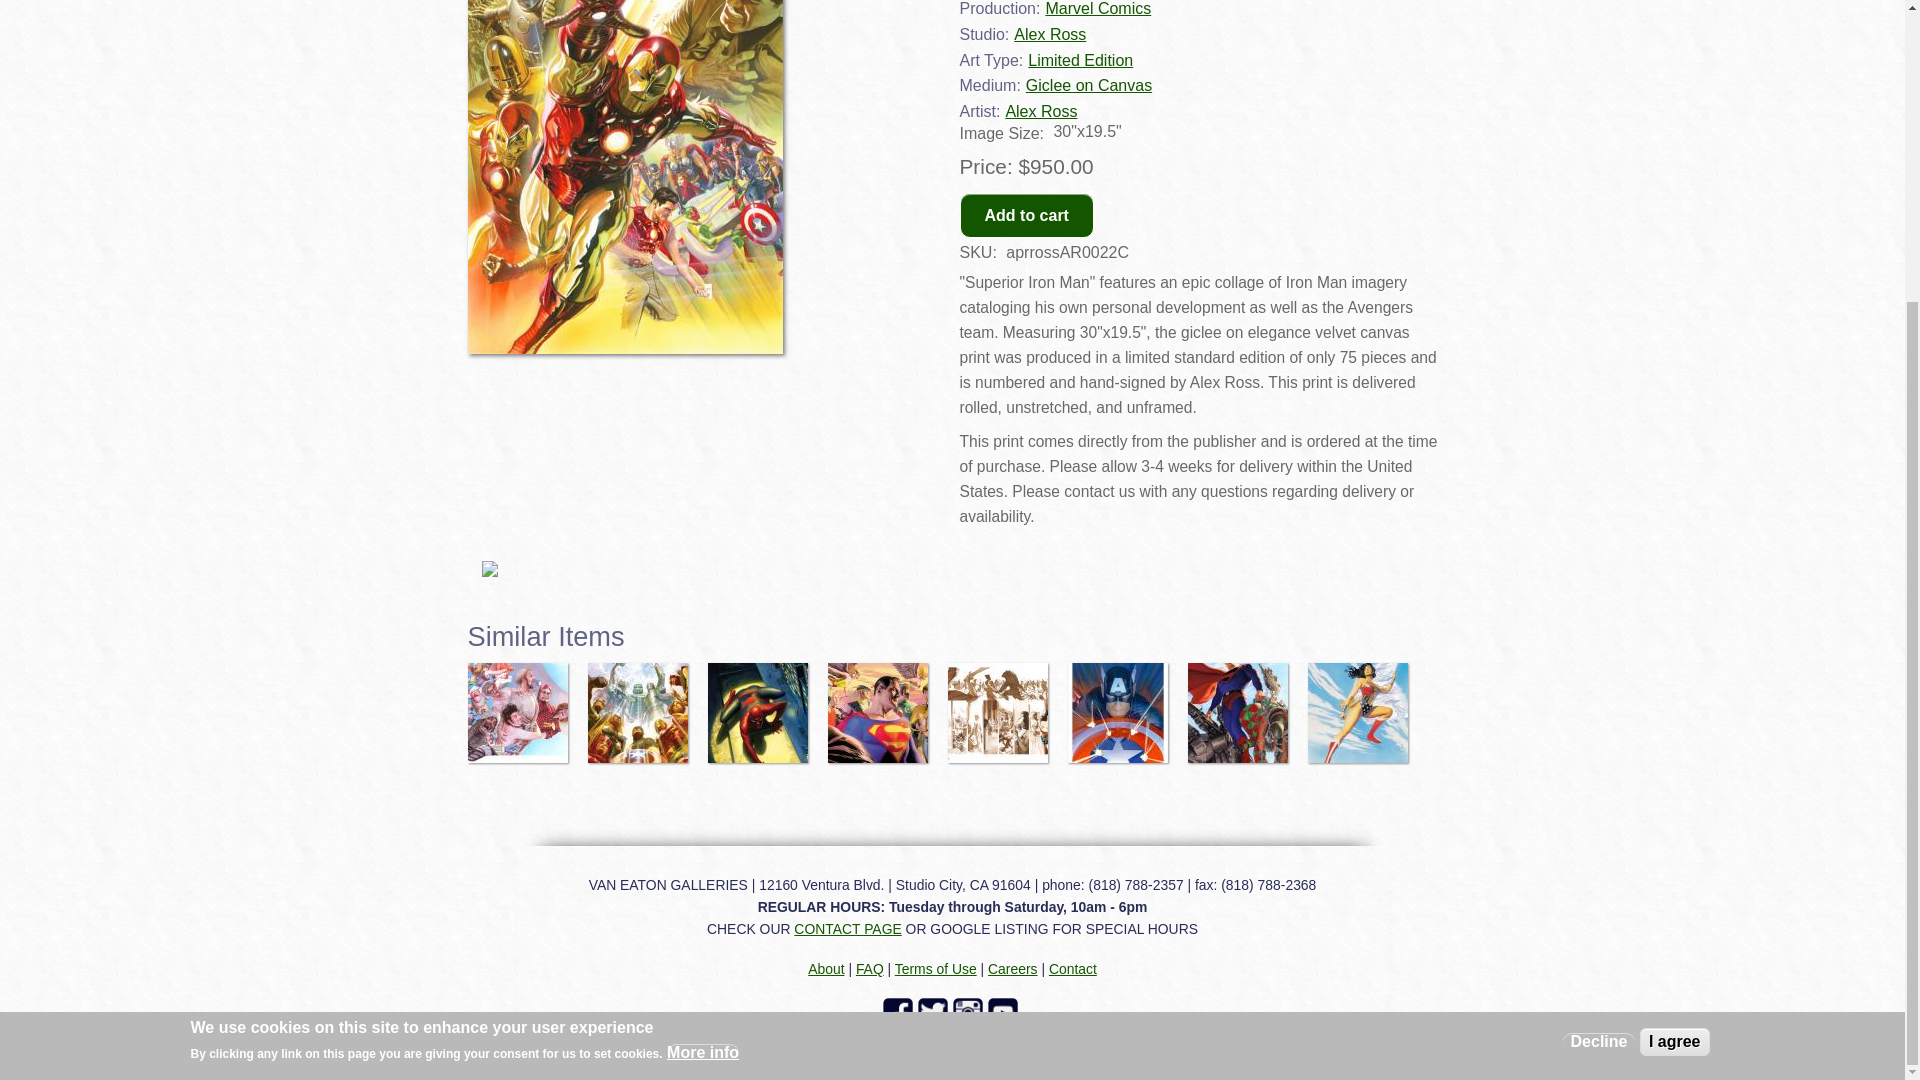 This screenshot has height=1080, width=1920. I want to click on Follow Van Eaton Galleries on Instagram, so click(969, 1011).